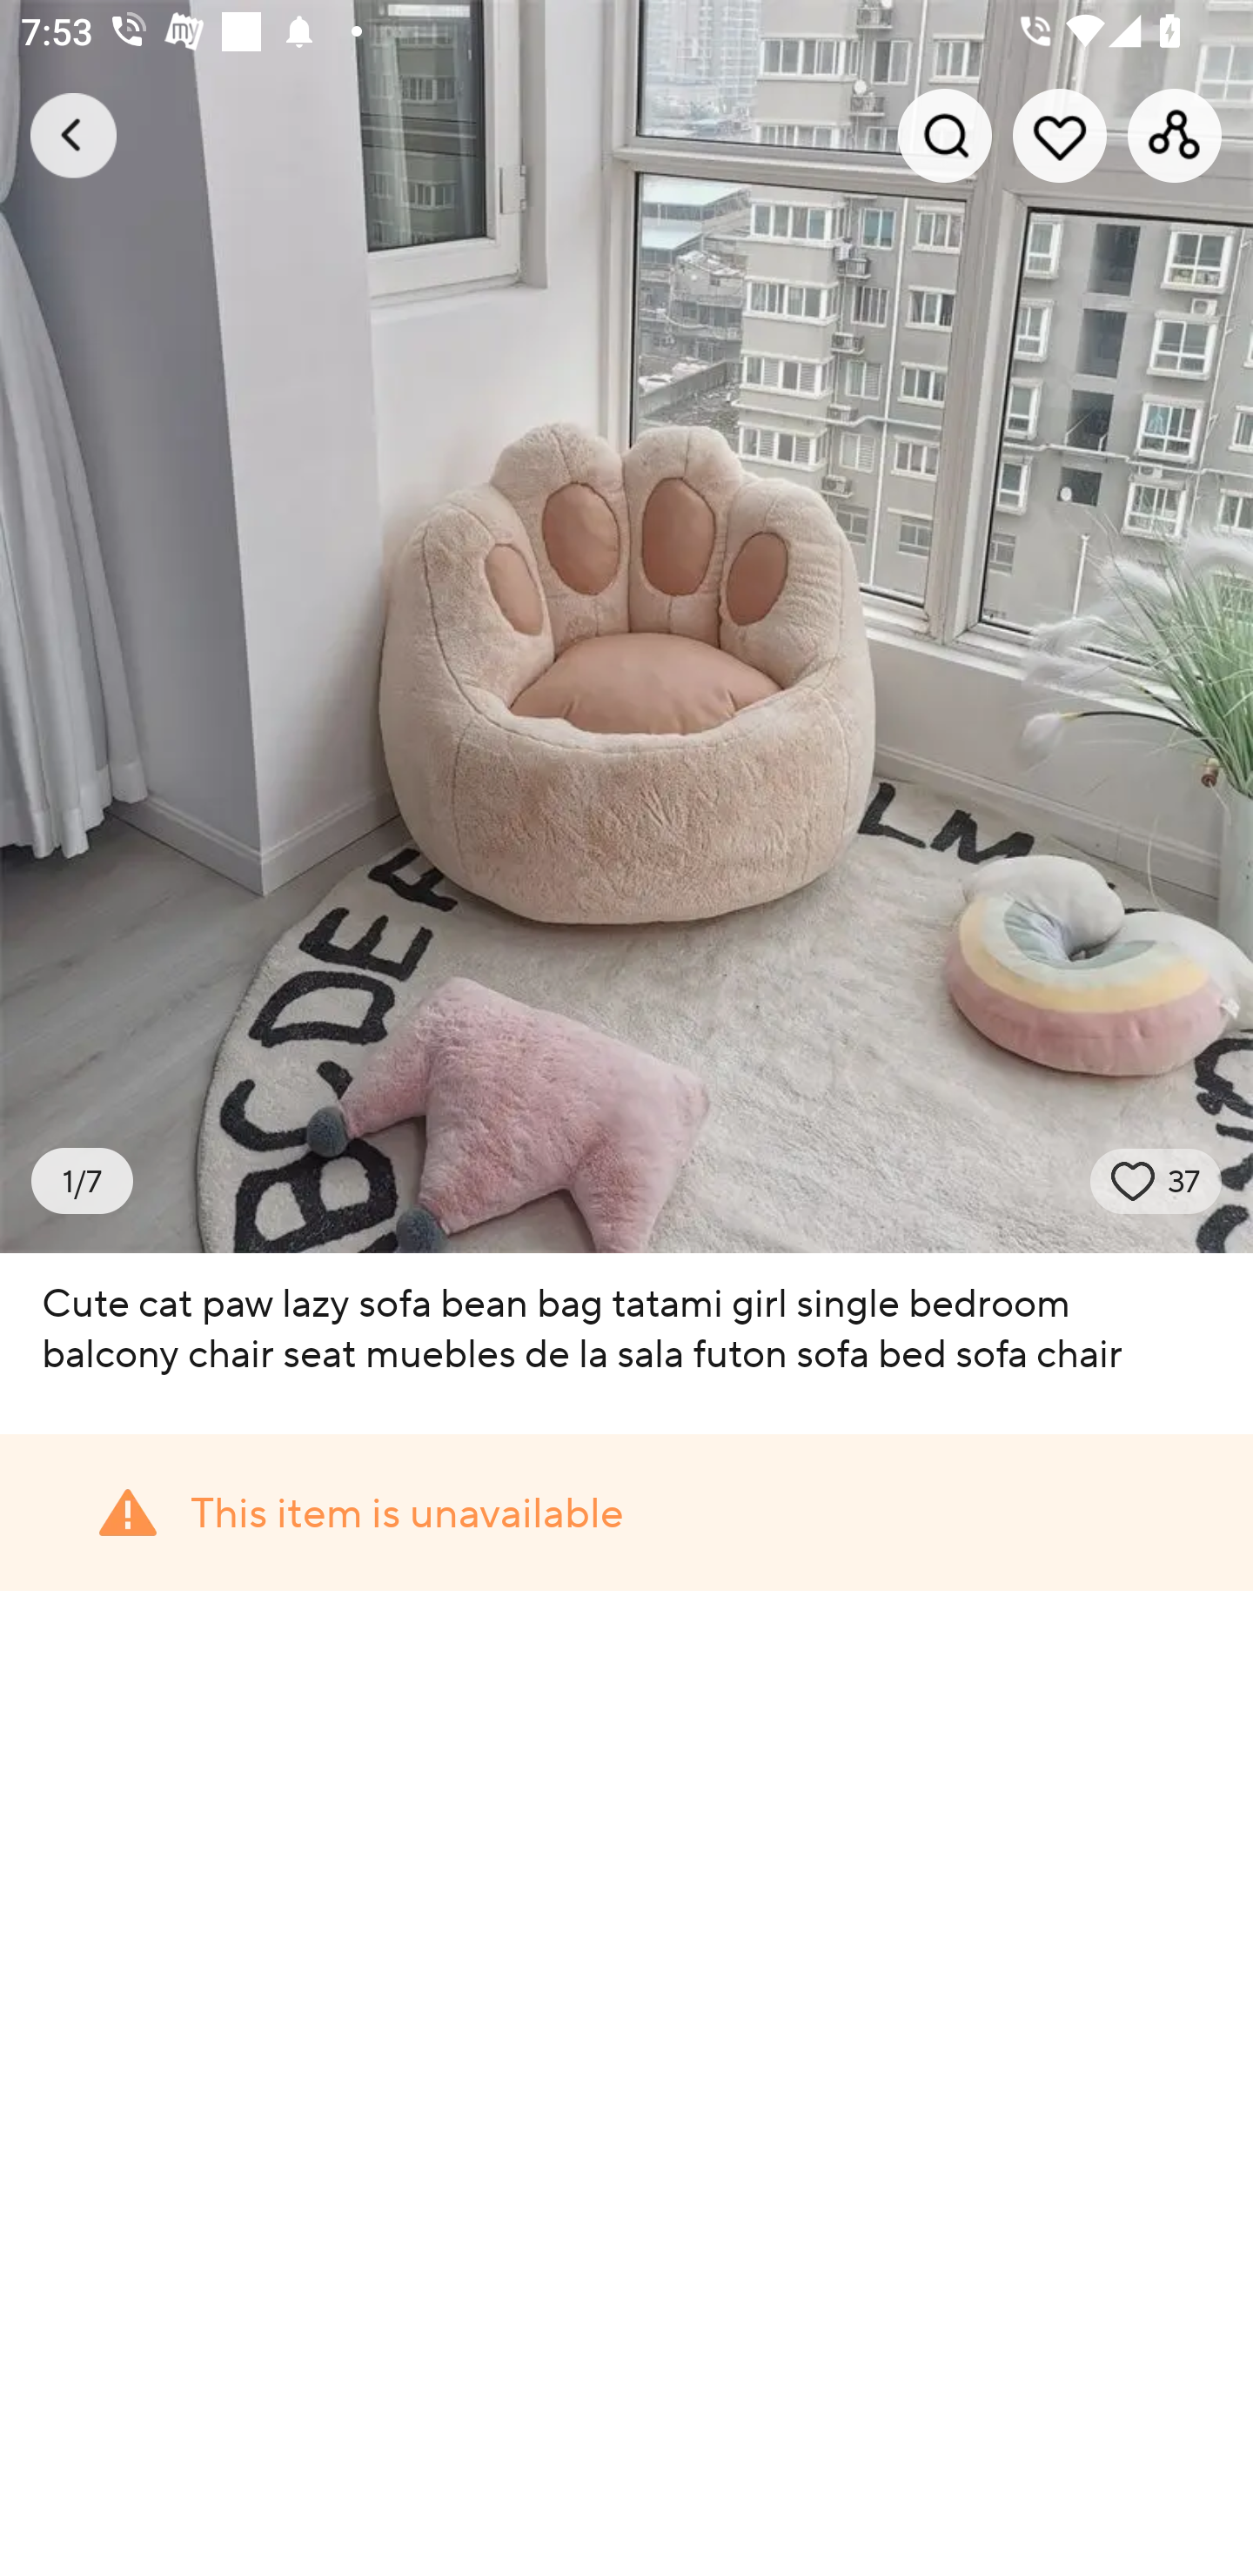 This screenshot has height=2576, width=1253. What do you see at coordinates (73, 135) in the screenshot?
I see `Navigate up` at bounding box center [73, 135].